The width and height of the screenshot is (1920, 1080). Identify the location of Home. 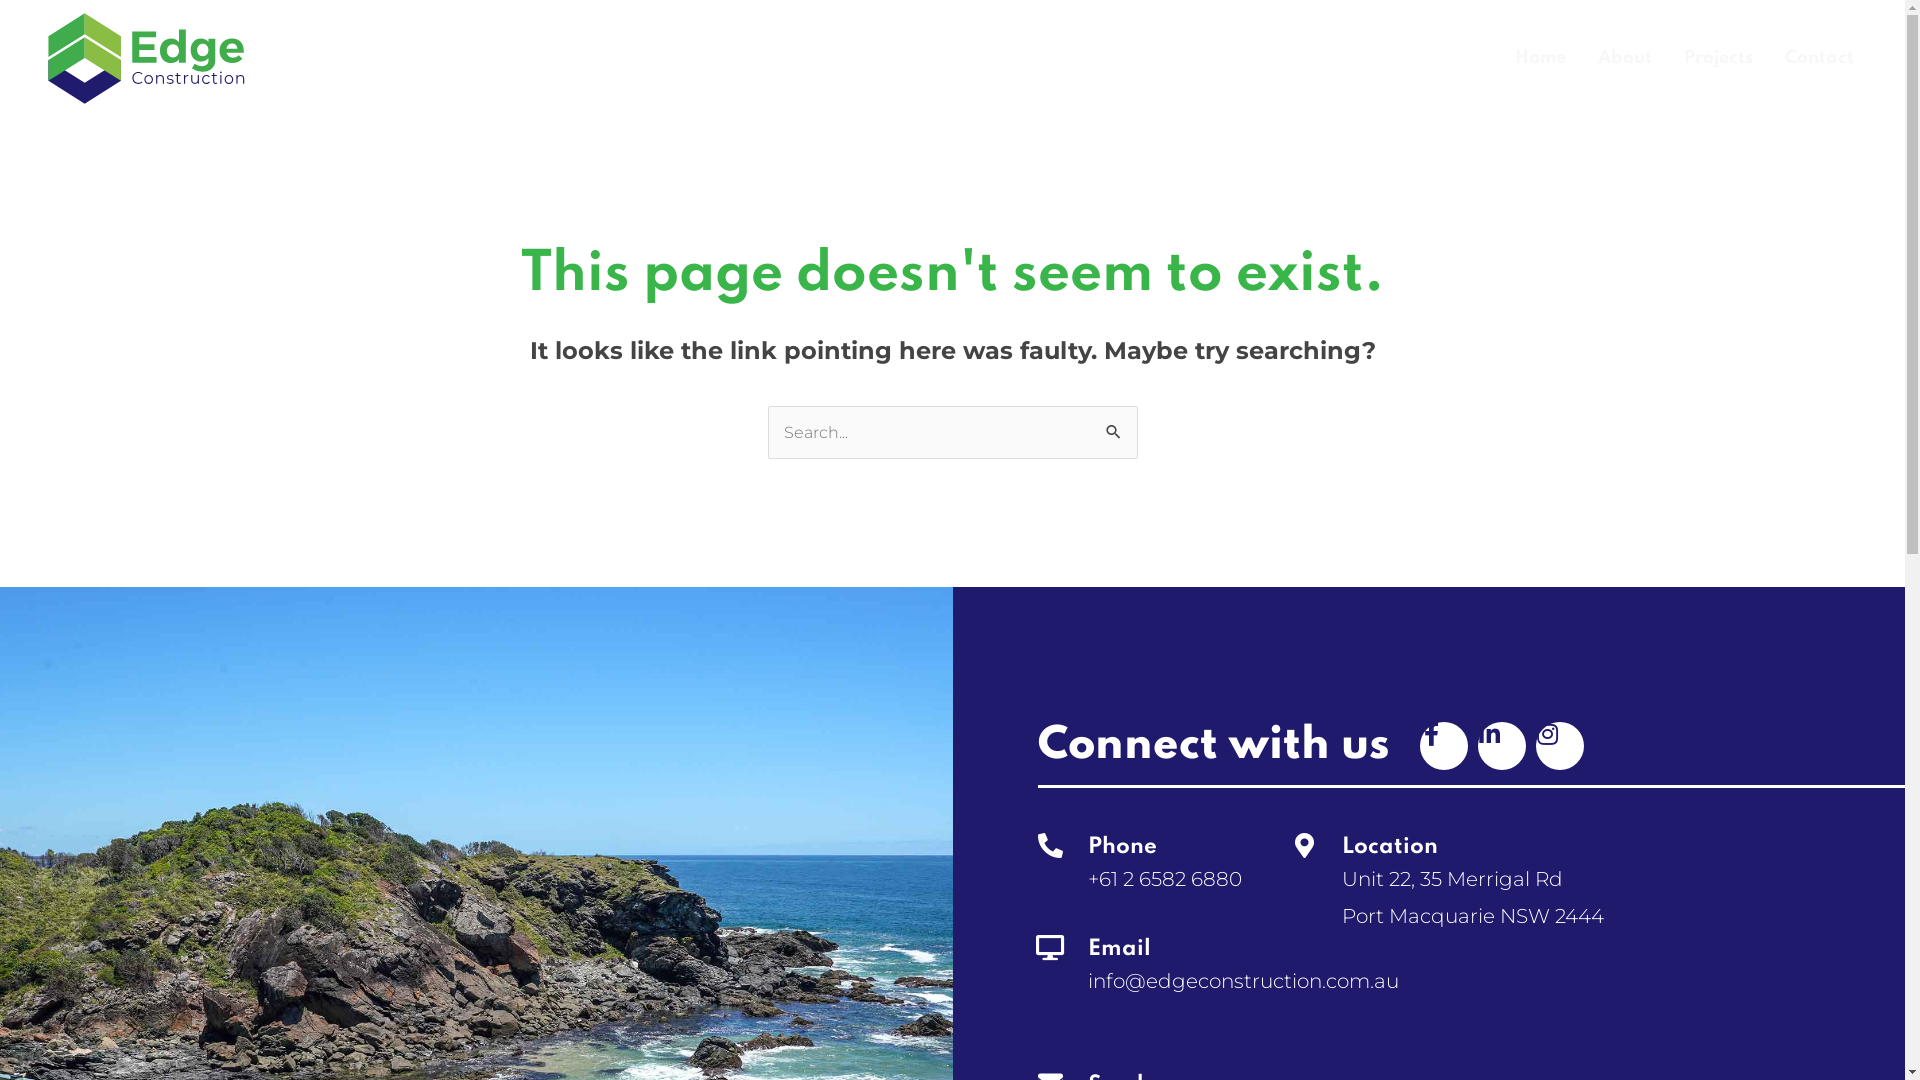
(1540, 59).